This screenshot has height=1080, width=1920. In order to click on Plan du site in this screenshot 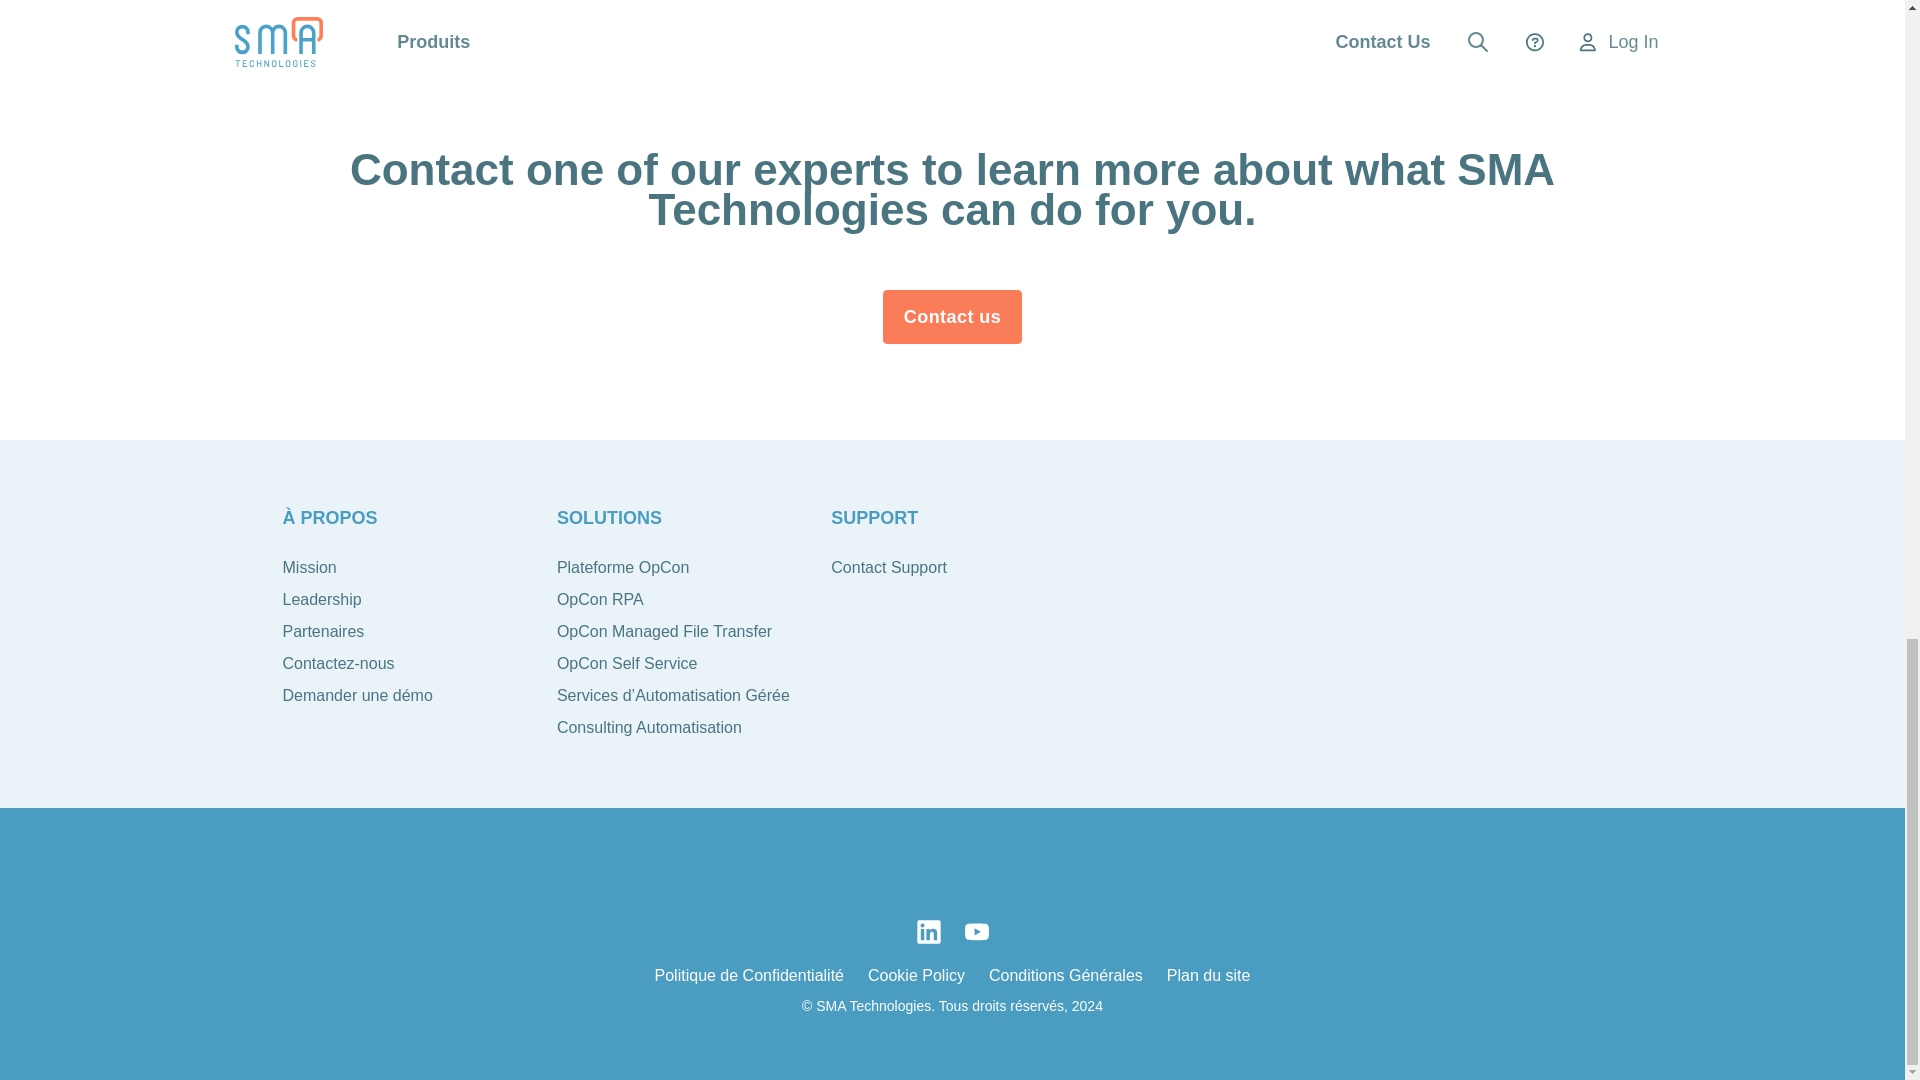, I will do `click(1209, 974)`.